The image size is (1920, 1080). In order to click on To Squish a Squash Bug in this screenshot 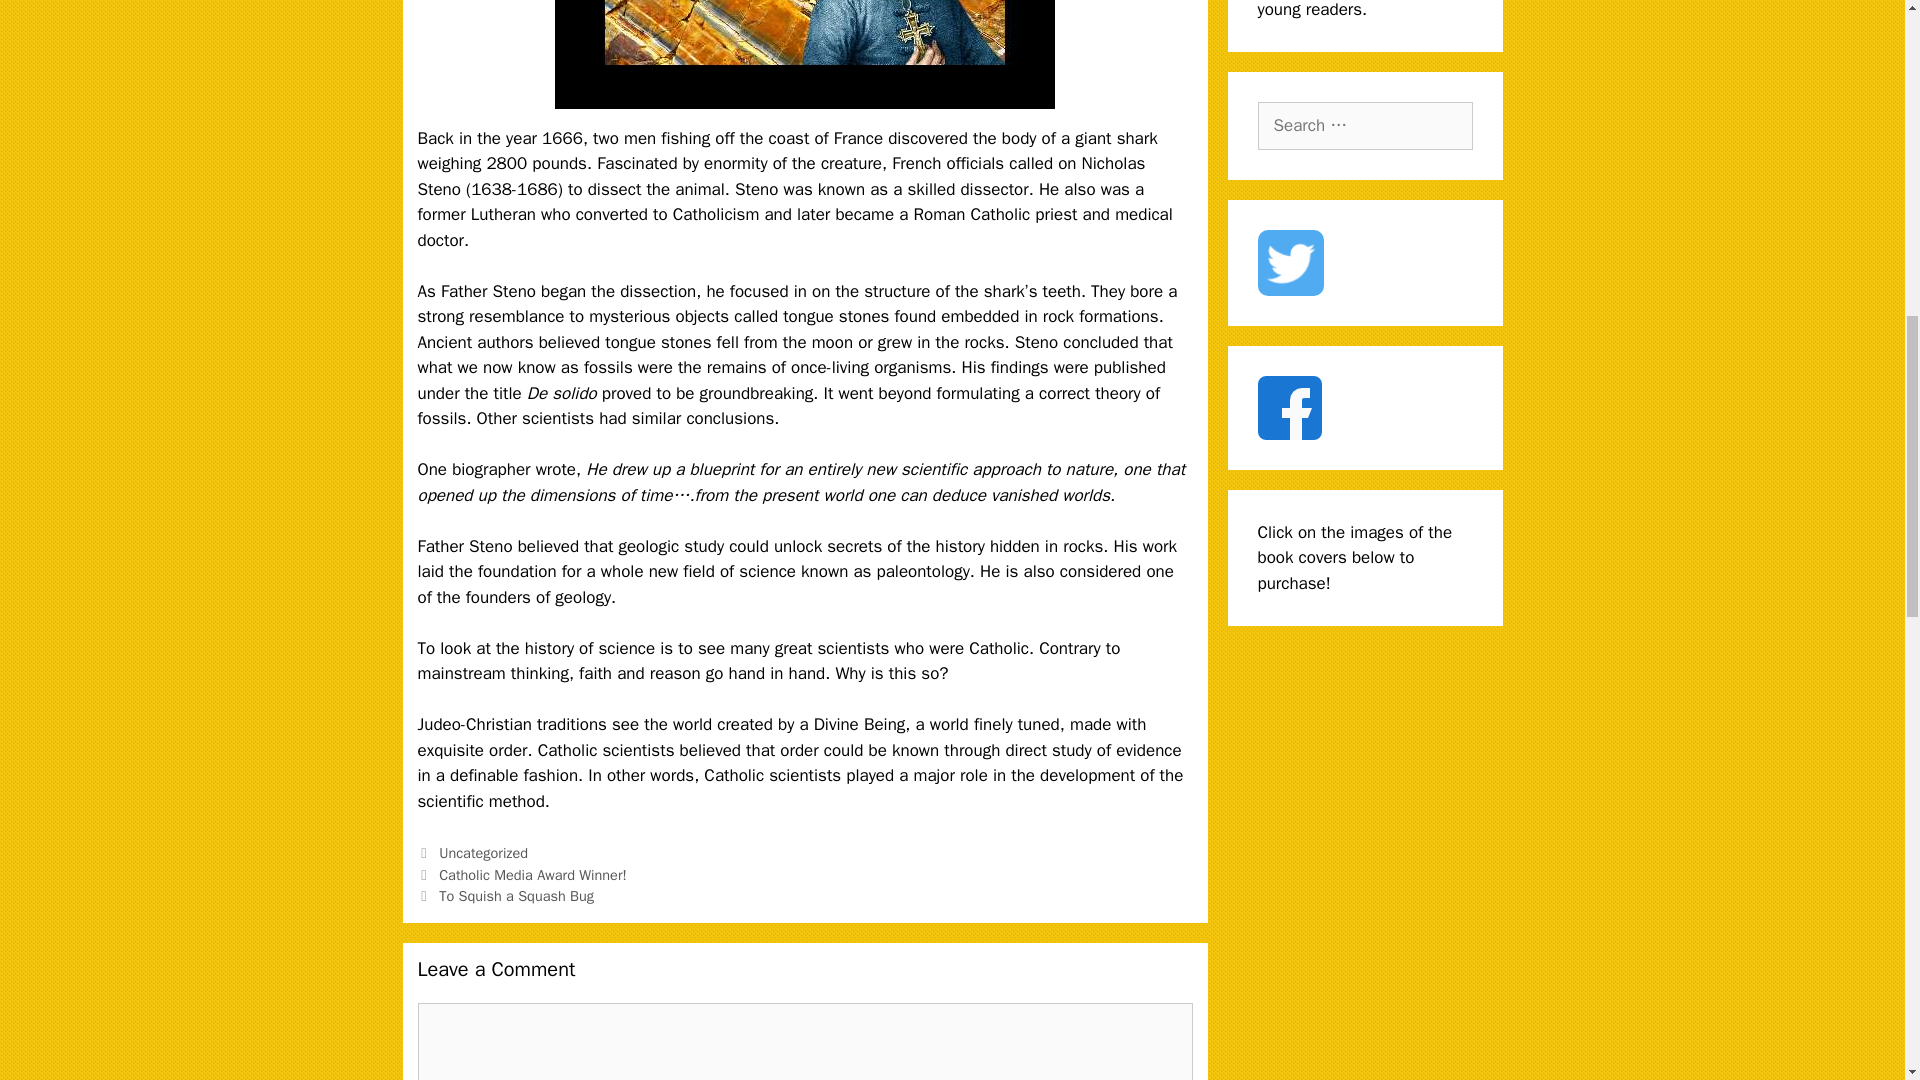, I will do `click(516, 896)`.